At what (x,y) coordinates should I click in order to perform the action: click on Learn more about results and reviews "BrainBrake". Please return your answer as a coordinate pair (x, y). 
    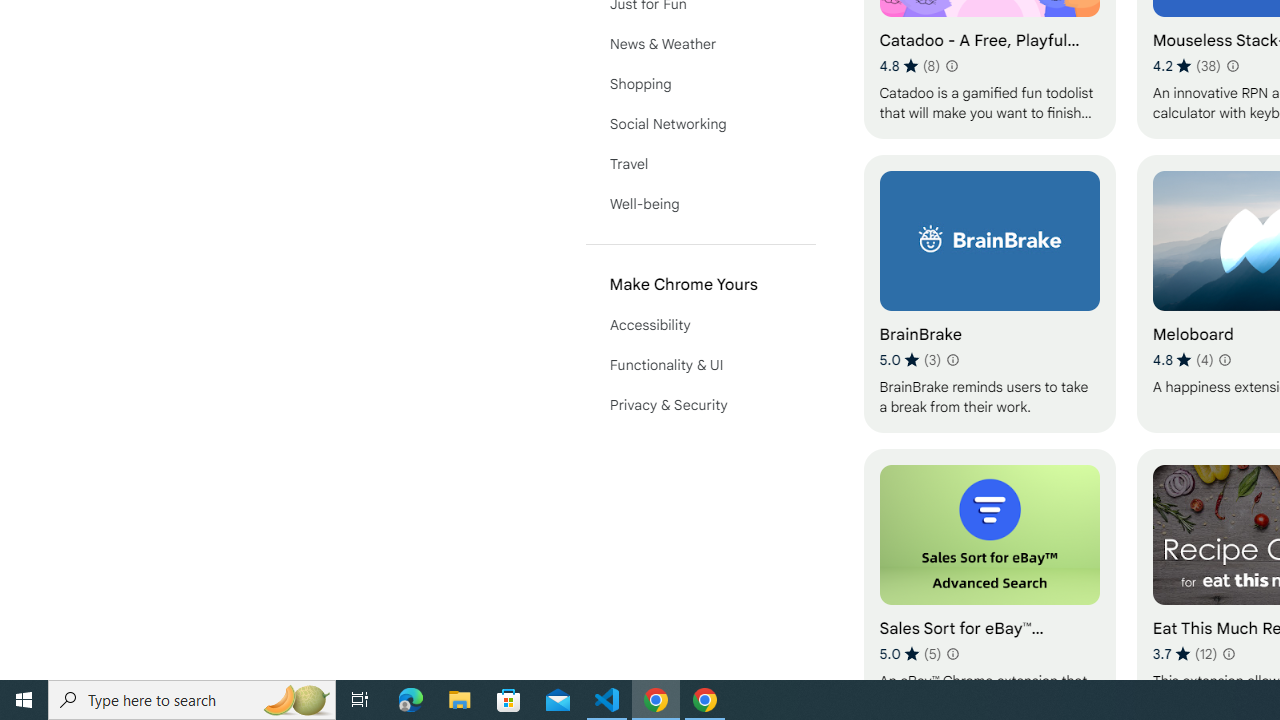
    Looking at the image, I should click on (952, 360).